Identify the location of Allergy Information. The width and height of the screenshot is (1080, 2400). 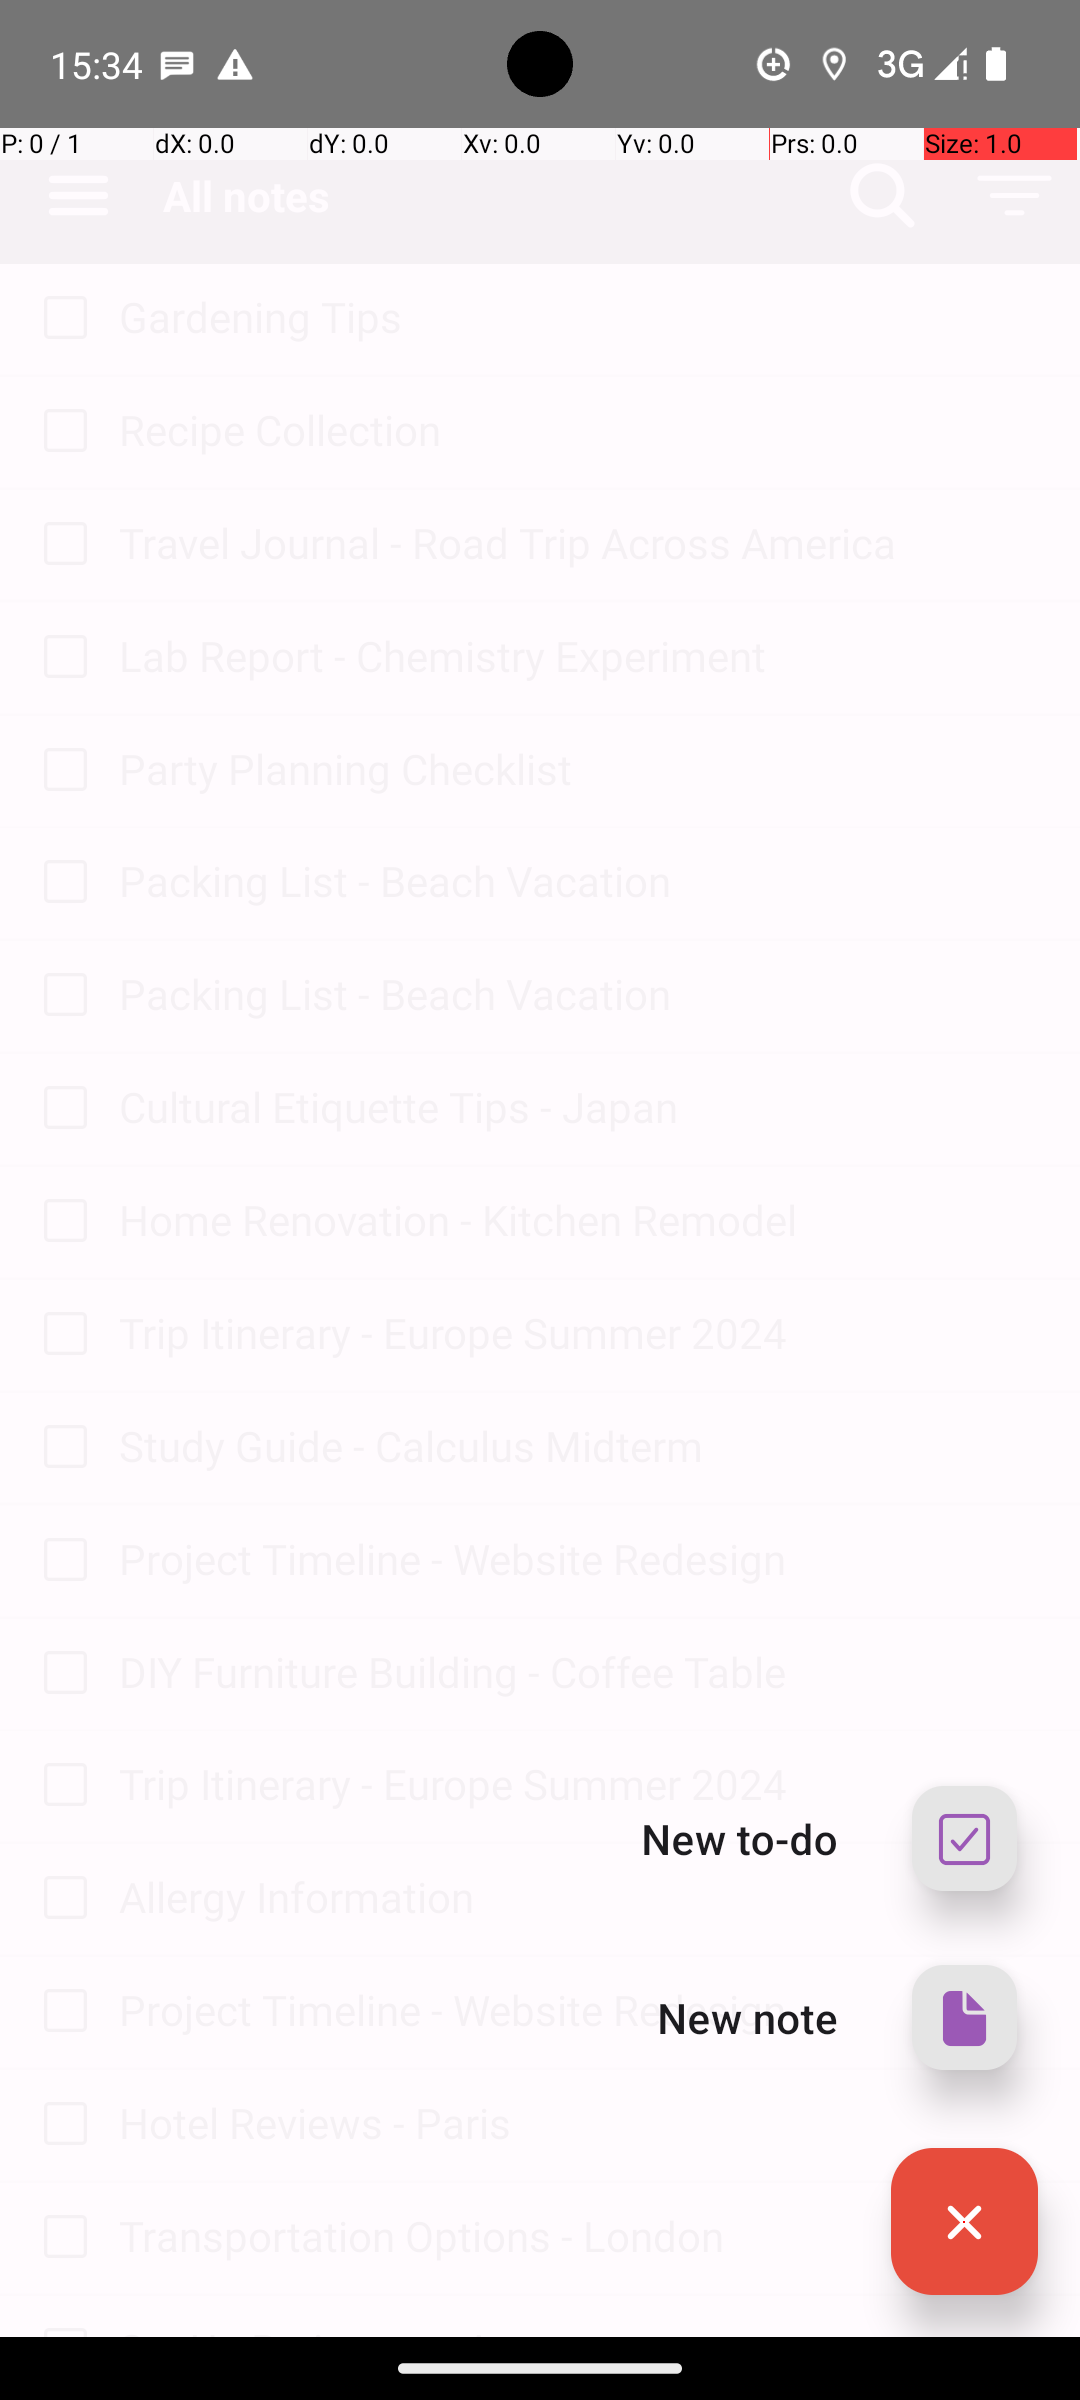
(580, 1896).